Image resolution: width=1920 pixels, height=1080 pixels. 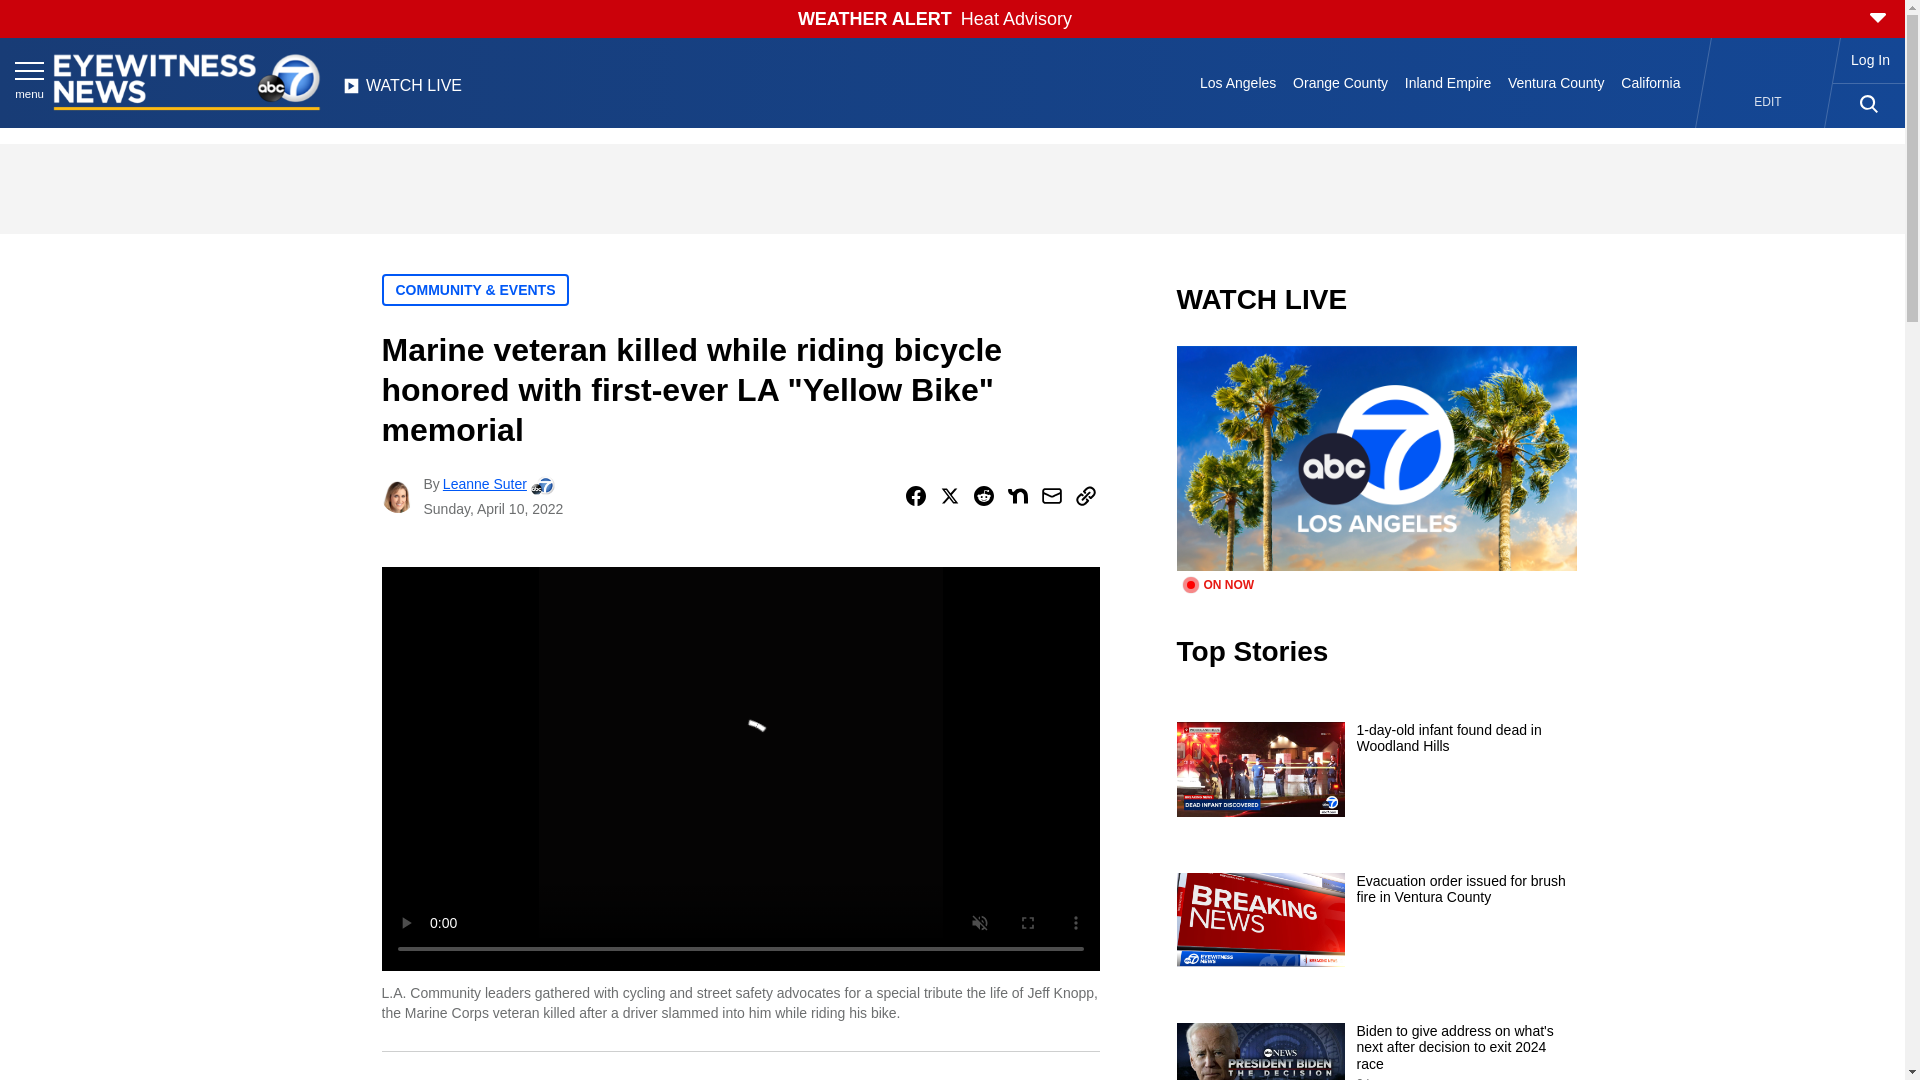 I want to click on EDIT, so click(x=1768, y=102).